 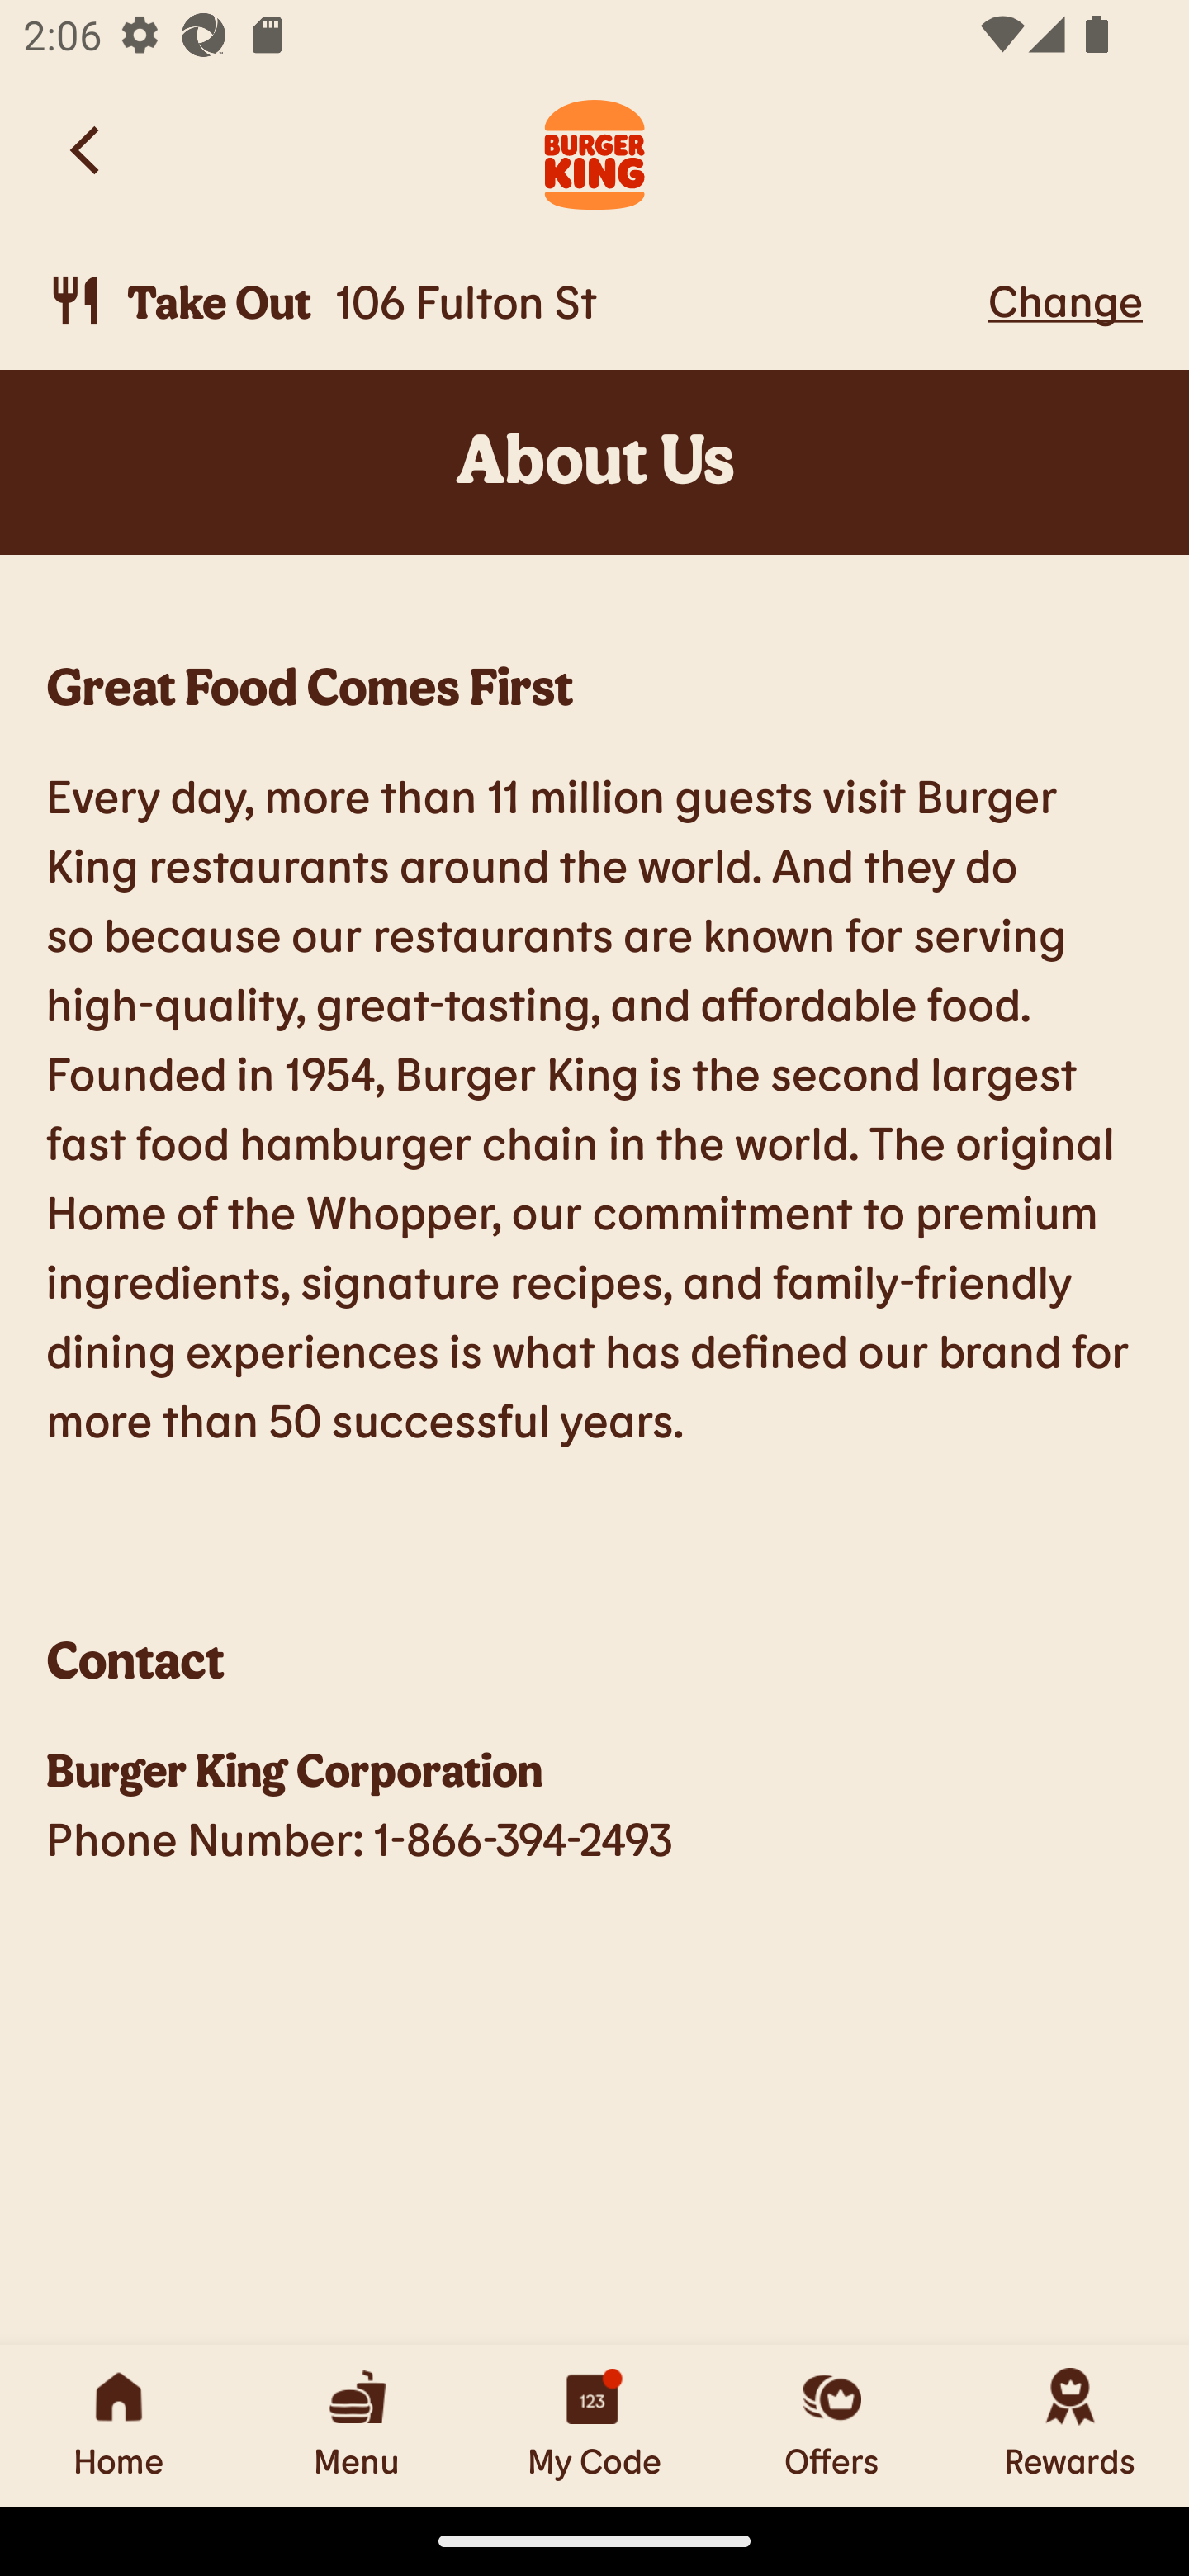 I want to click on Home, so click(x=119, y=2425).